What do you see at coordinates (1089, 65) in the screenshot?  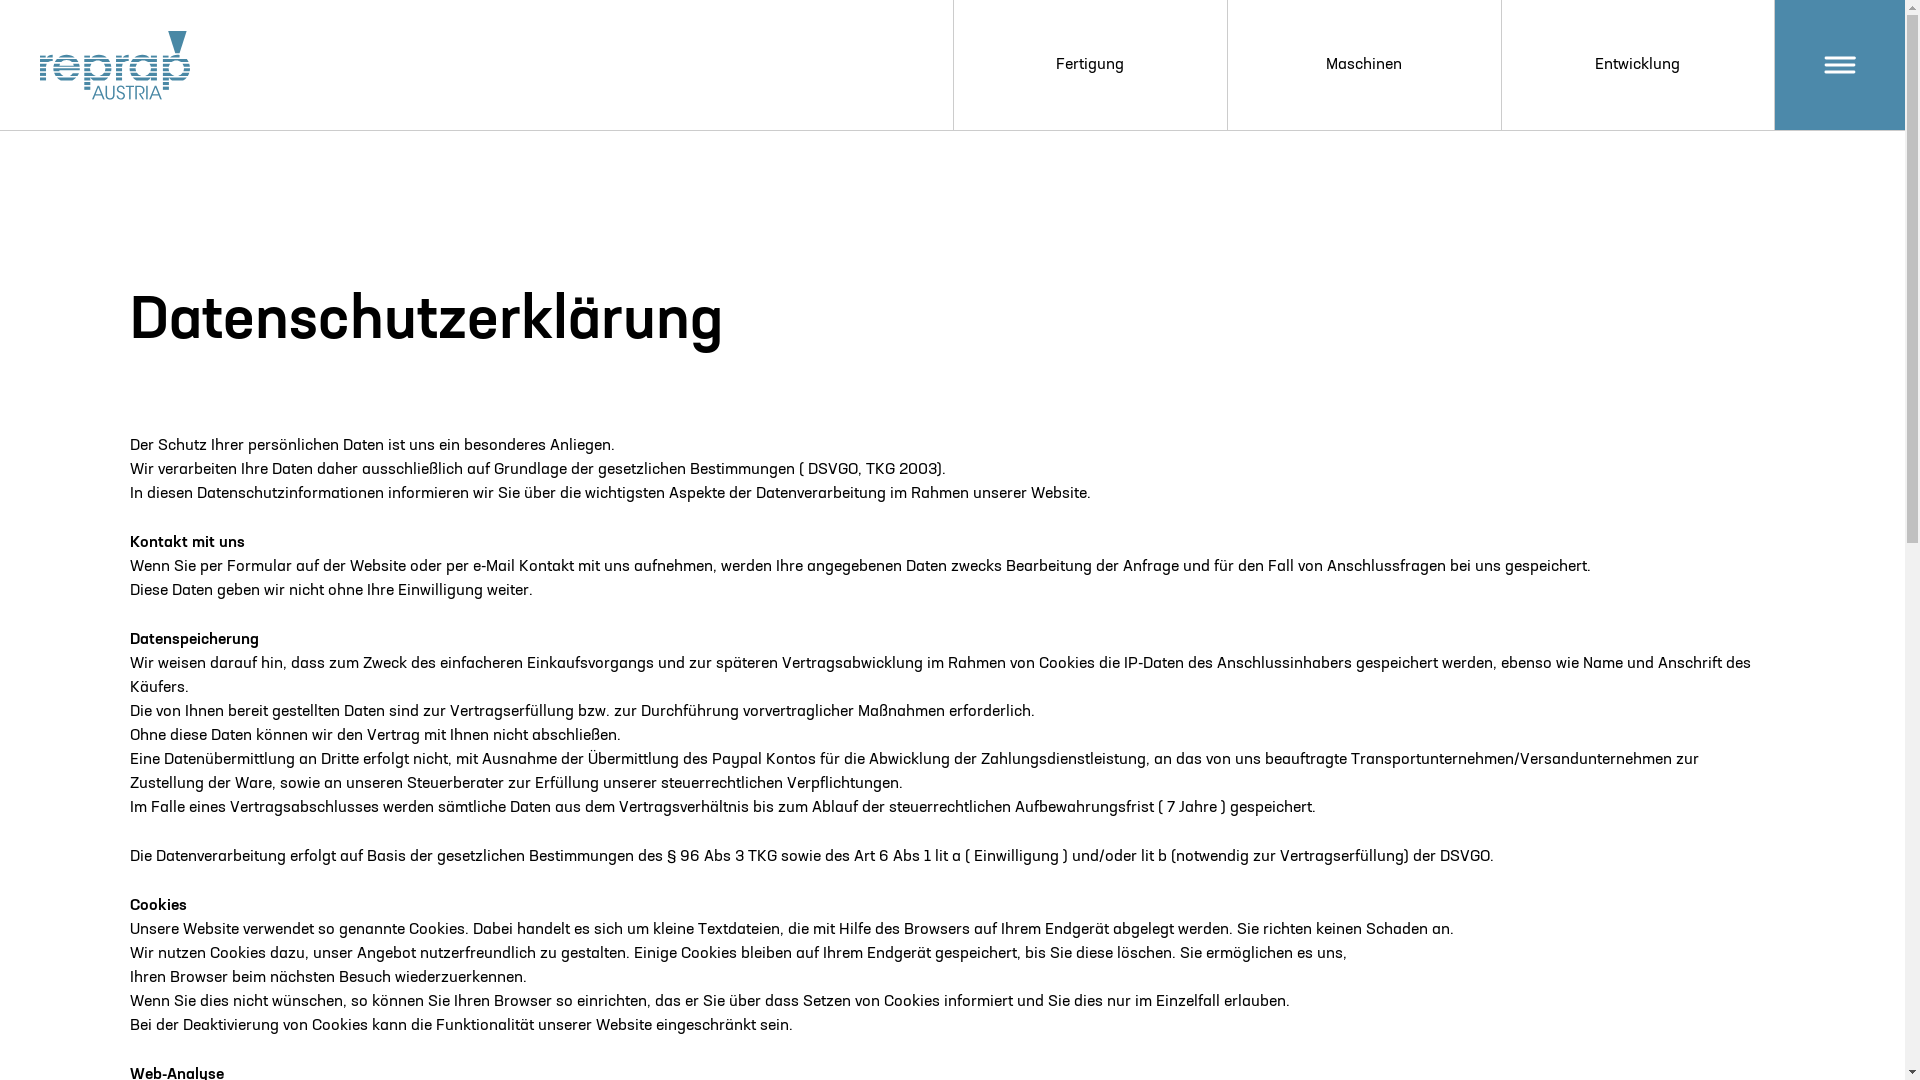 I see `Fertigung` at bounding box center [1089, 65].